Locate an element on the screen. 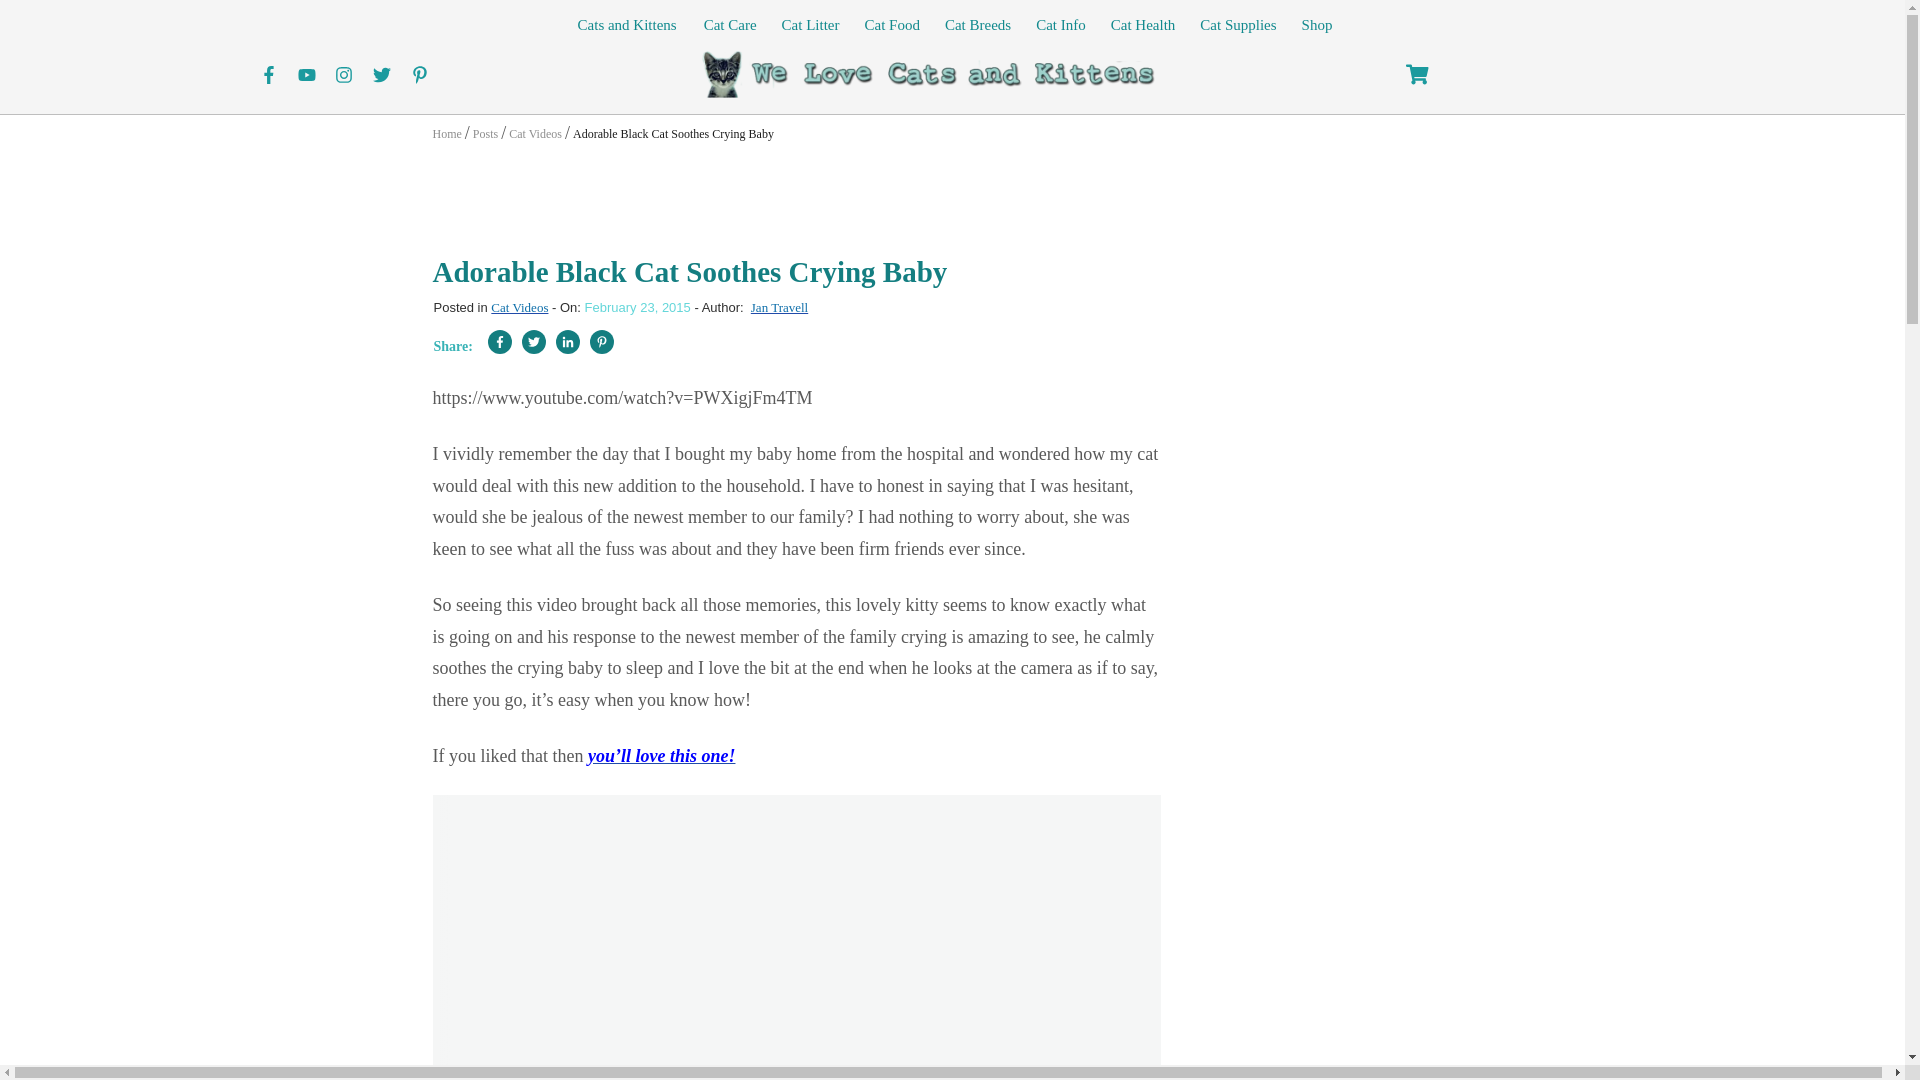 The height and width of the screenshot is (1080, 1920). Cat Videos is located at coordinates (535, 132).